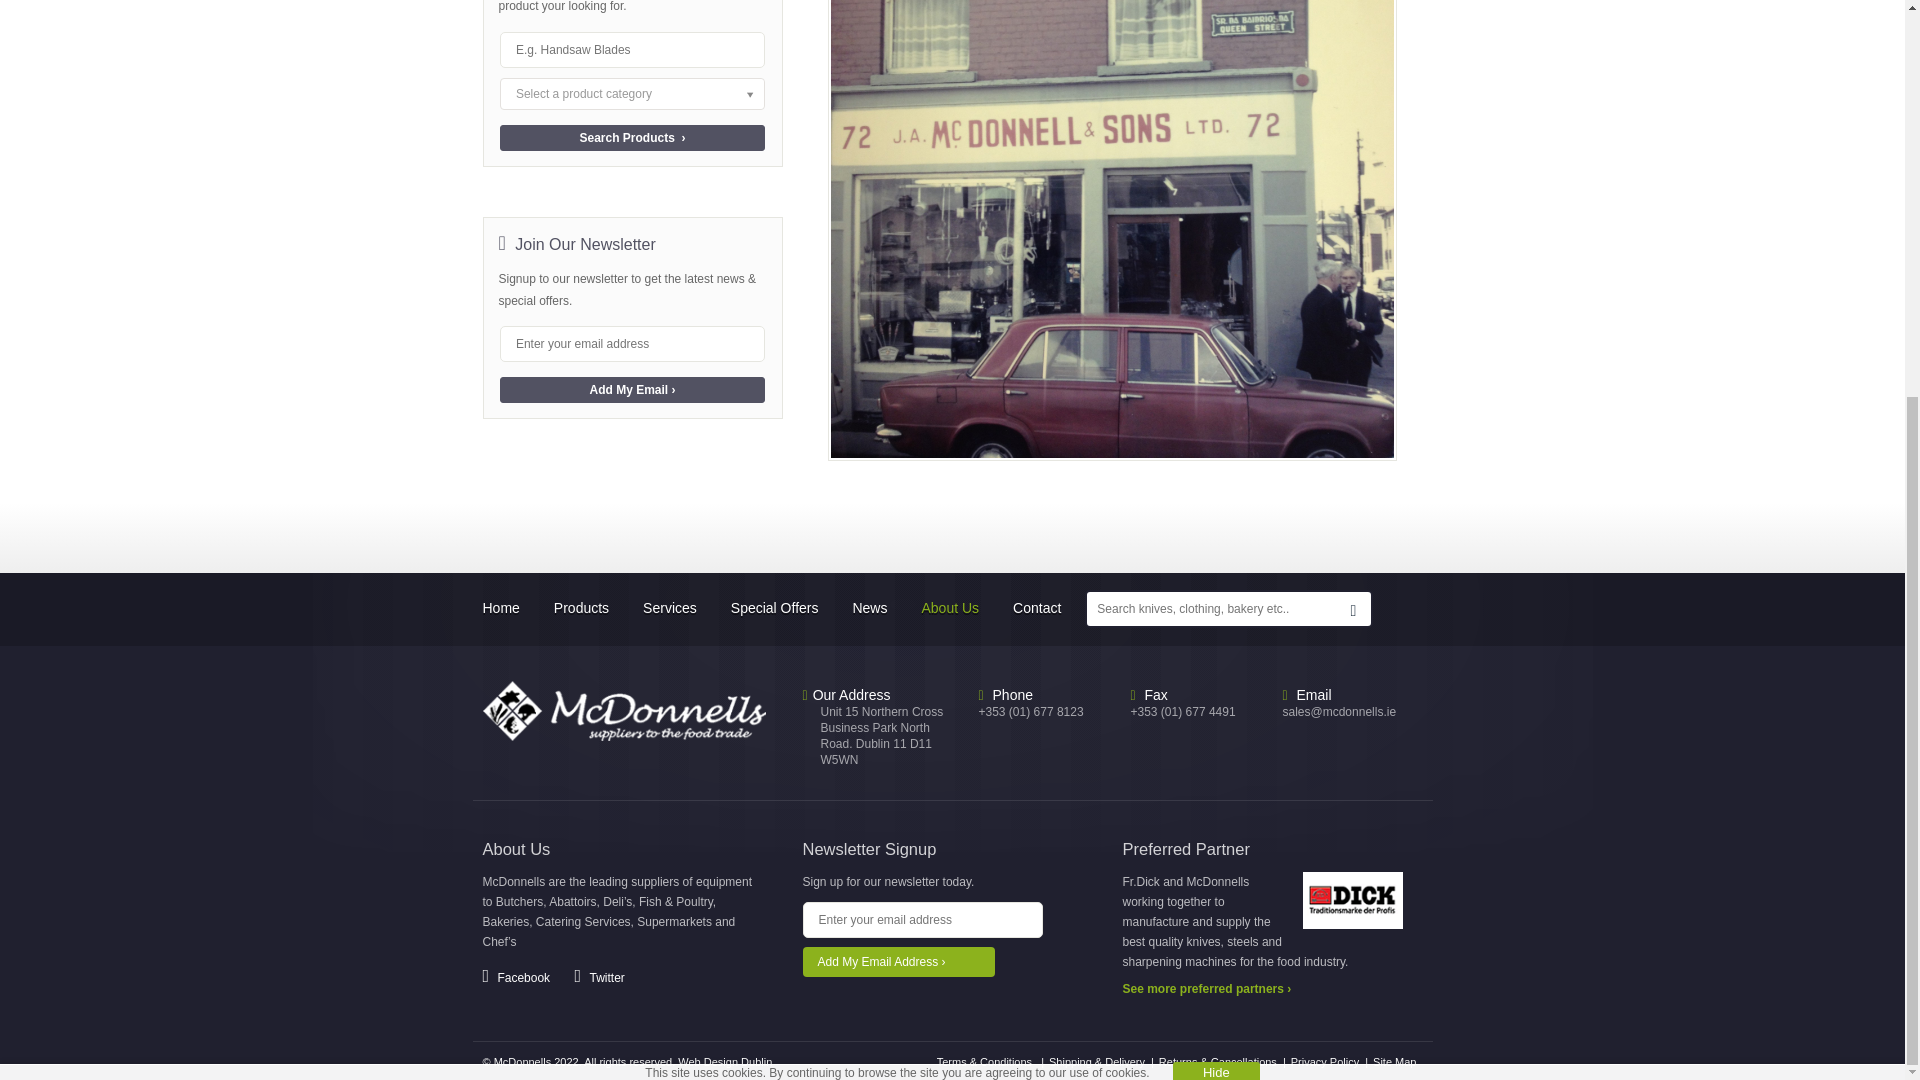 The image size is (1920, 1080). What do you see at coordinates (1394, 1062) in the screenshot?
I see `Site Map` at bounding box center [1394, 1062].